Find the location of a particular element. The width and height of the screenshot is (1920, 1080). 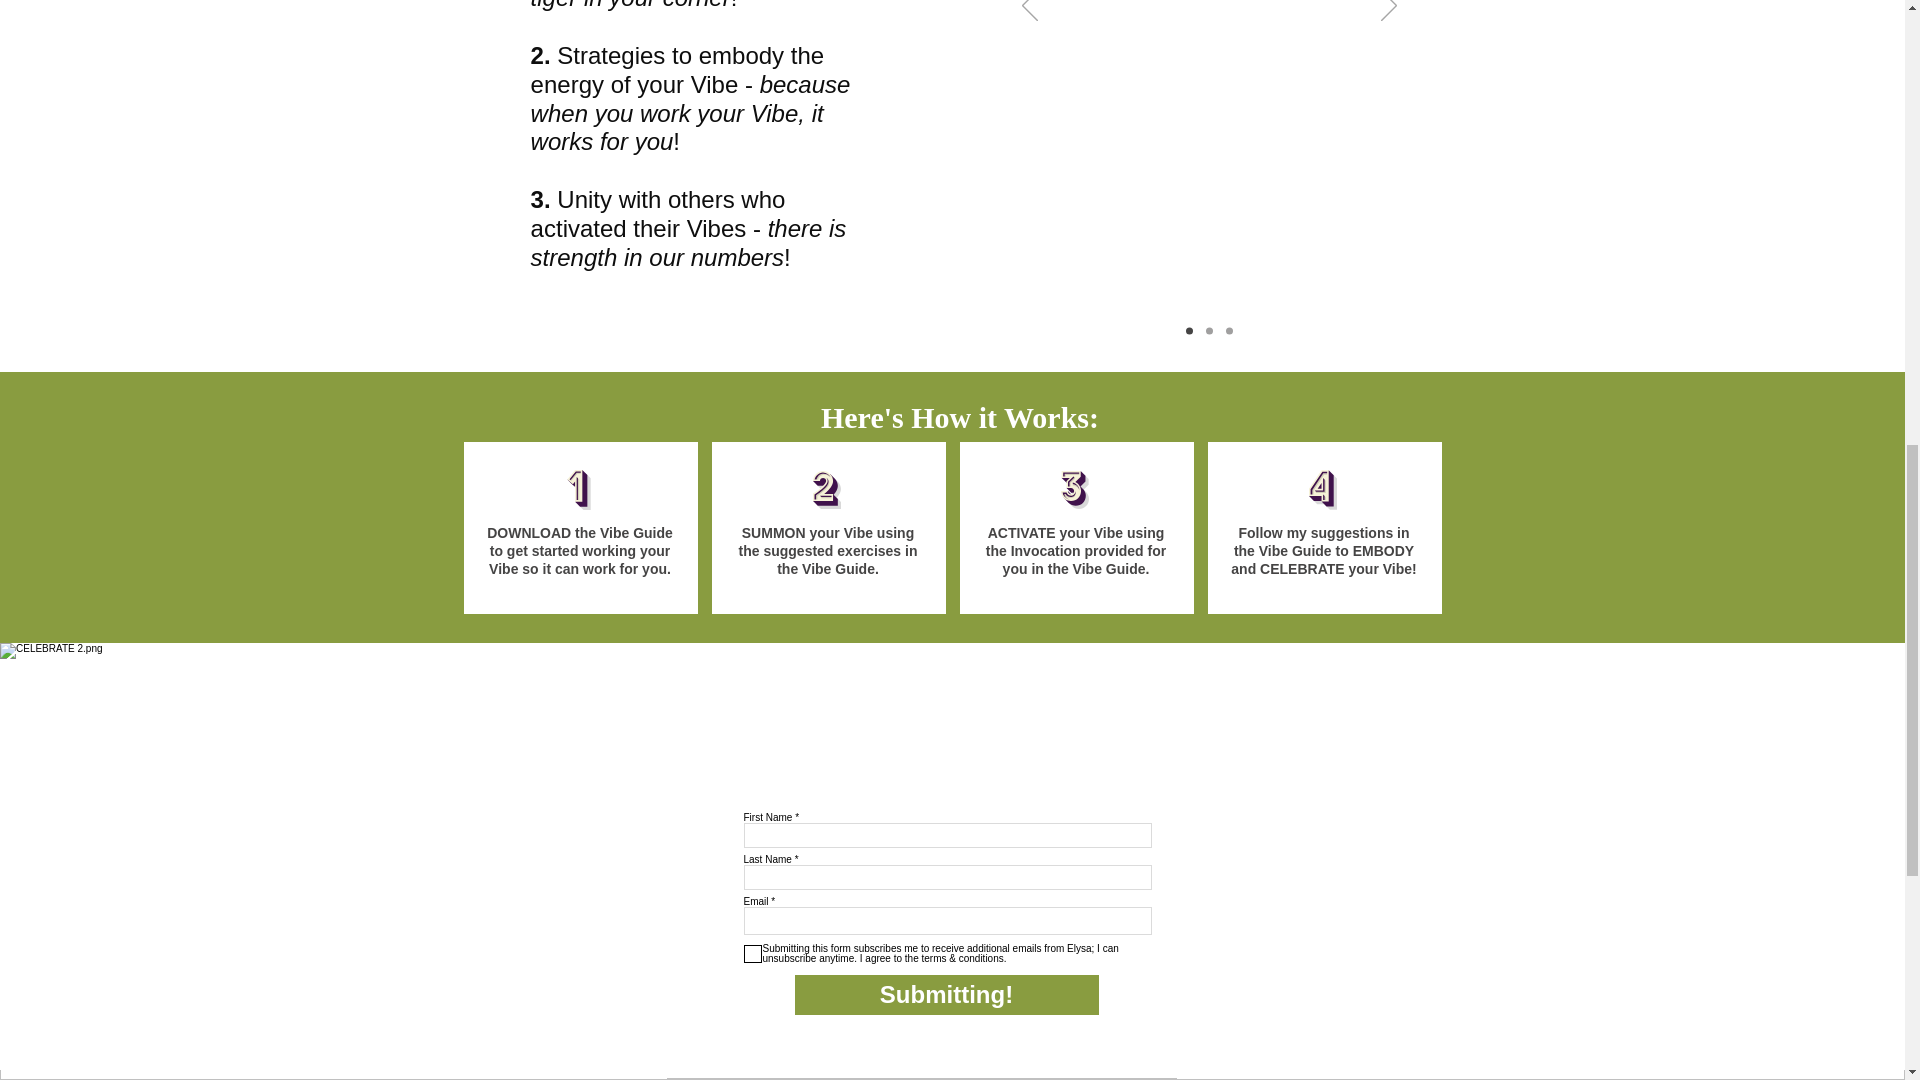

Submitting! is located at coordinates (946, 995).